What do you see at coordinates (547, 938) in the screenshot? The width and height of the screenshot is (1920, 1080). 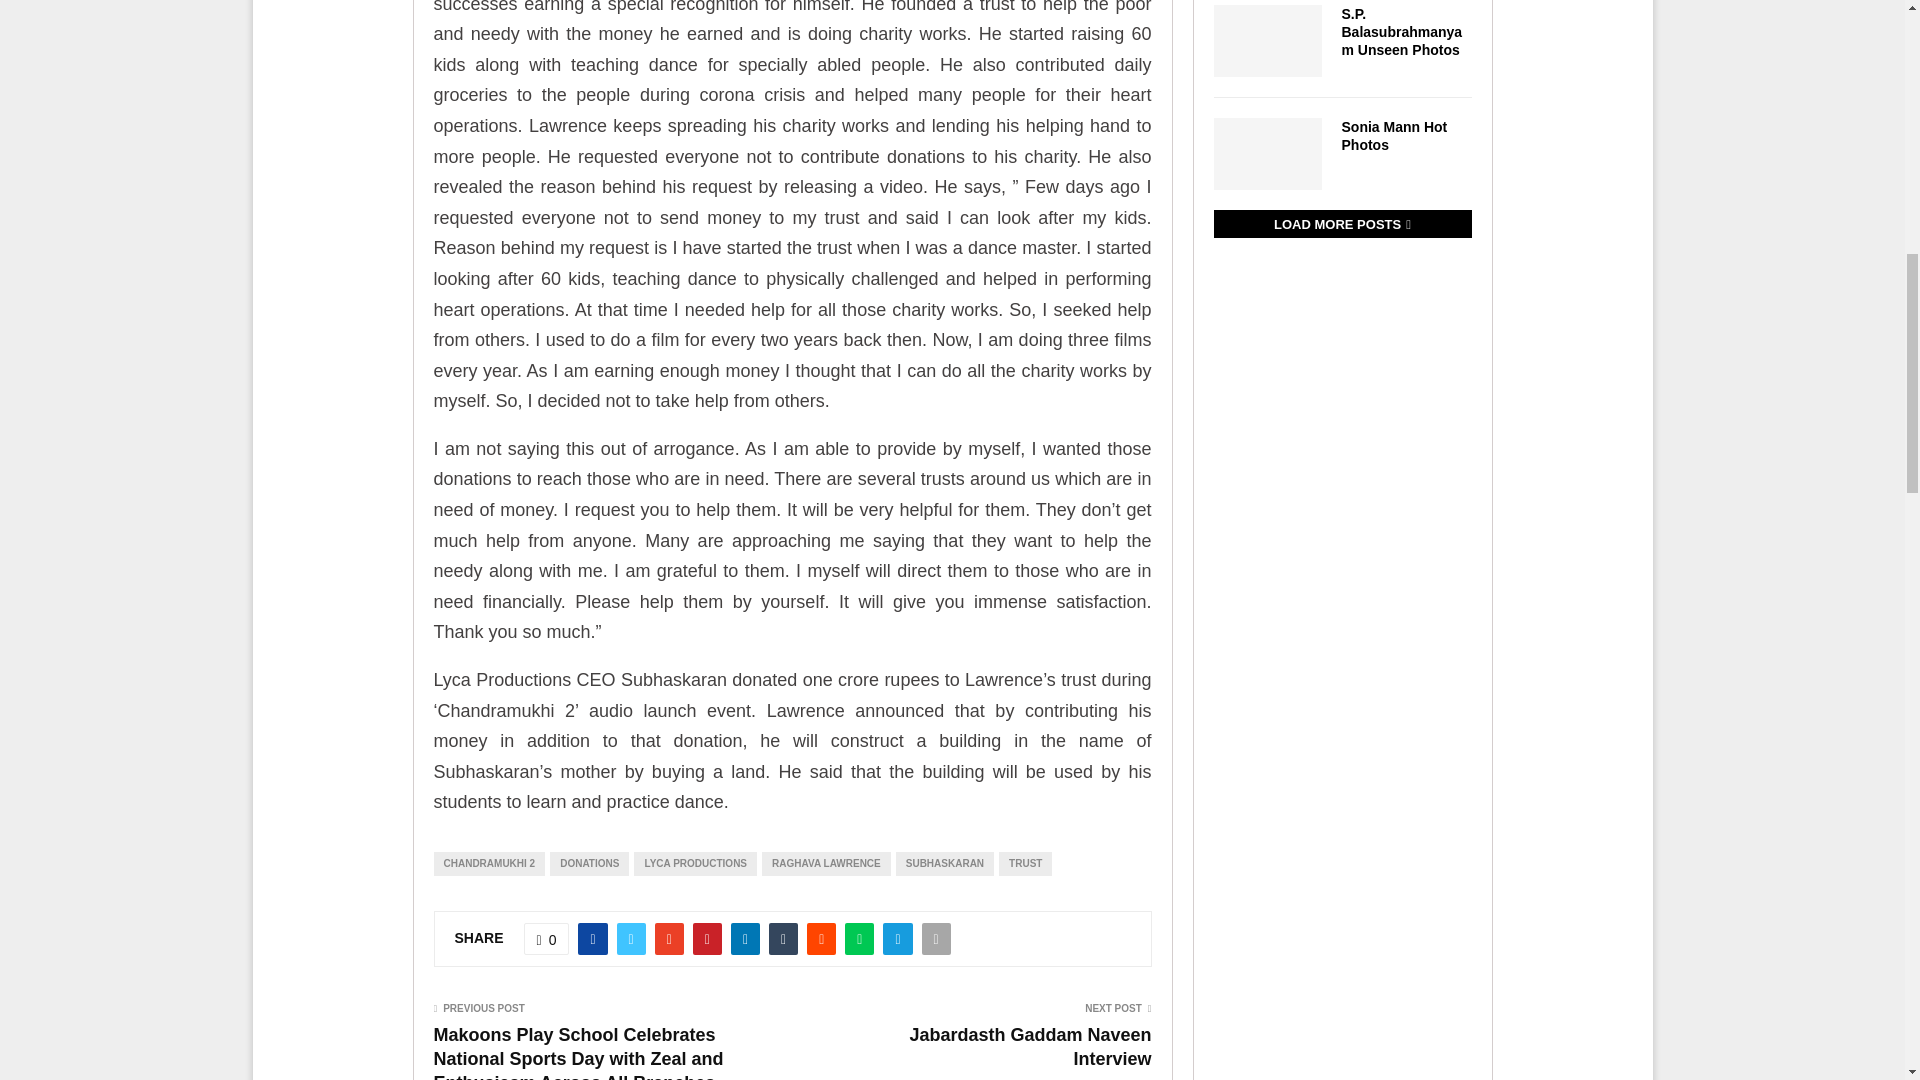 I see `0` at bounding box center [547, 938].